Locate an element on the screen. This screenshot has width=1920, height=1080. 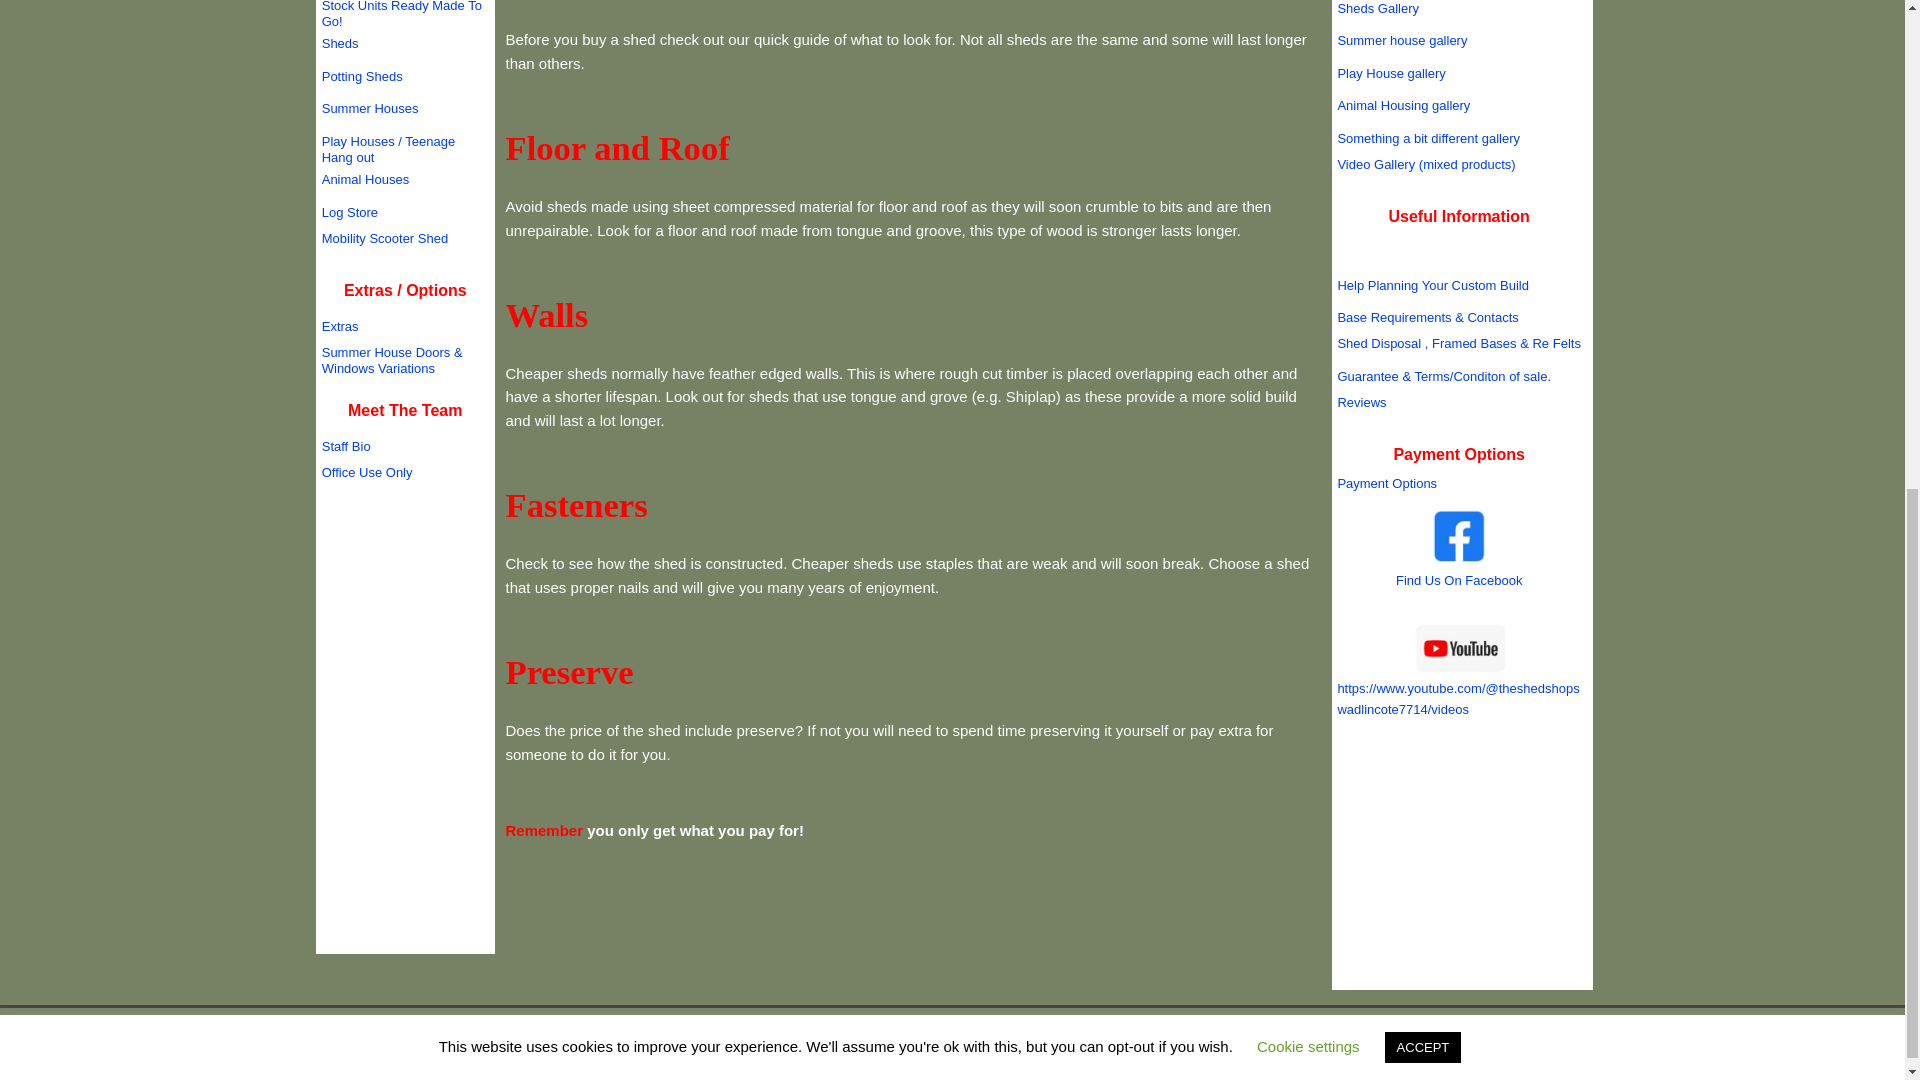
Summer house gallery is located at coordinates (1401, 40).